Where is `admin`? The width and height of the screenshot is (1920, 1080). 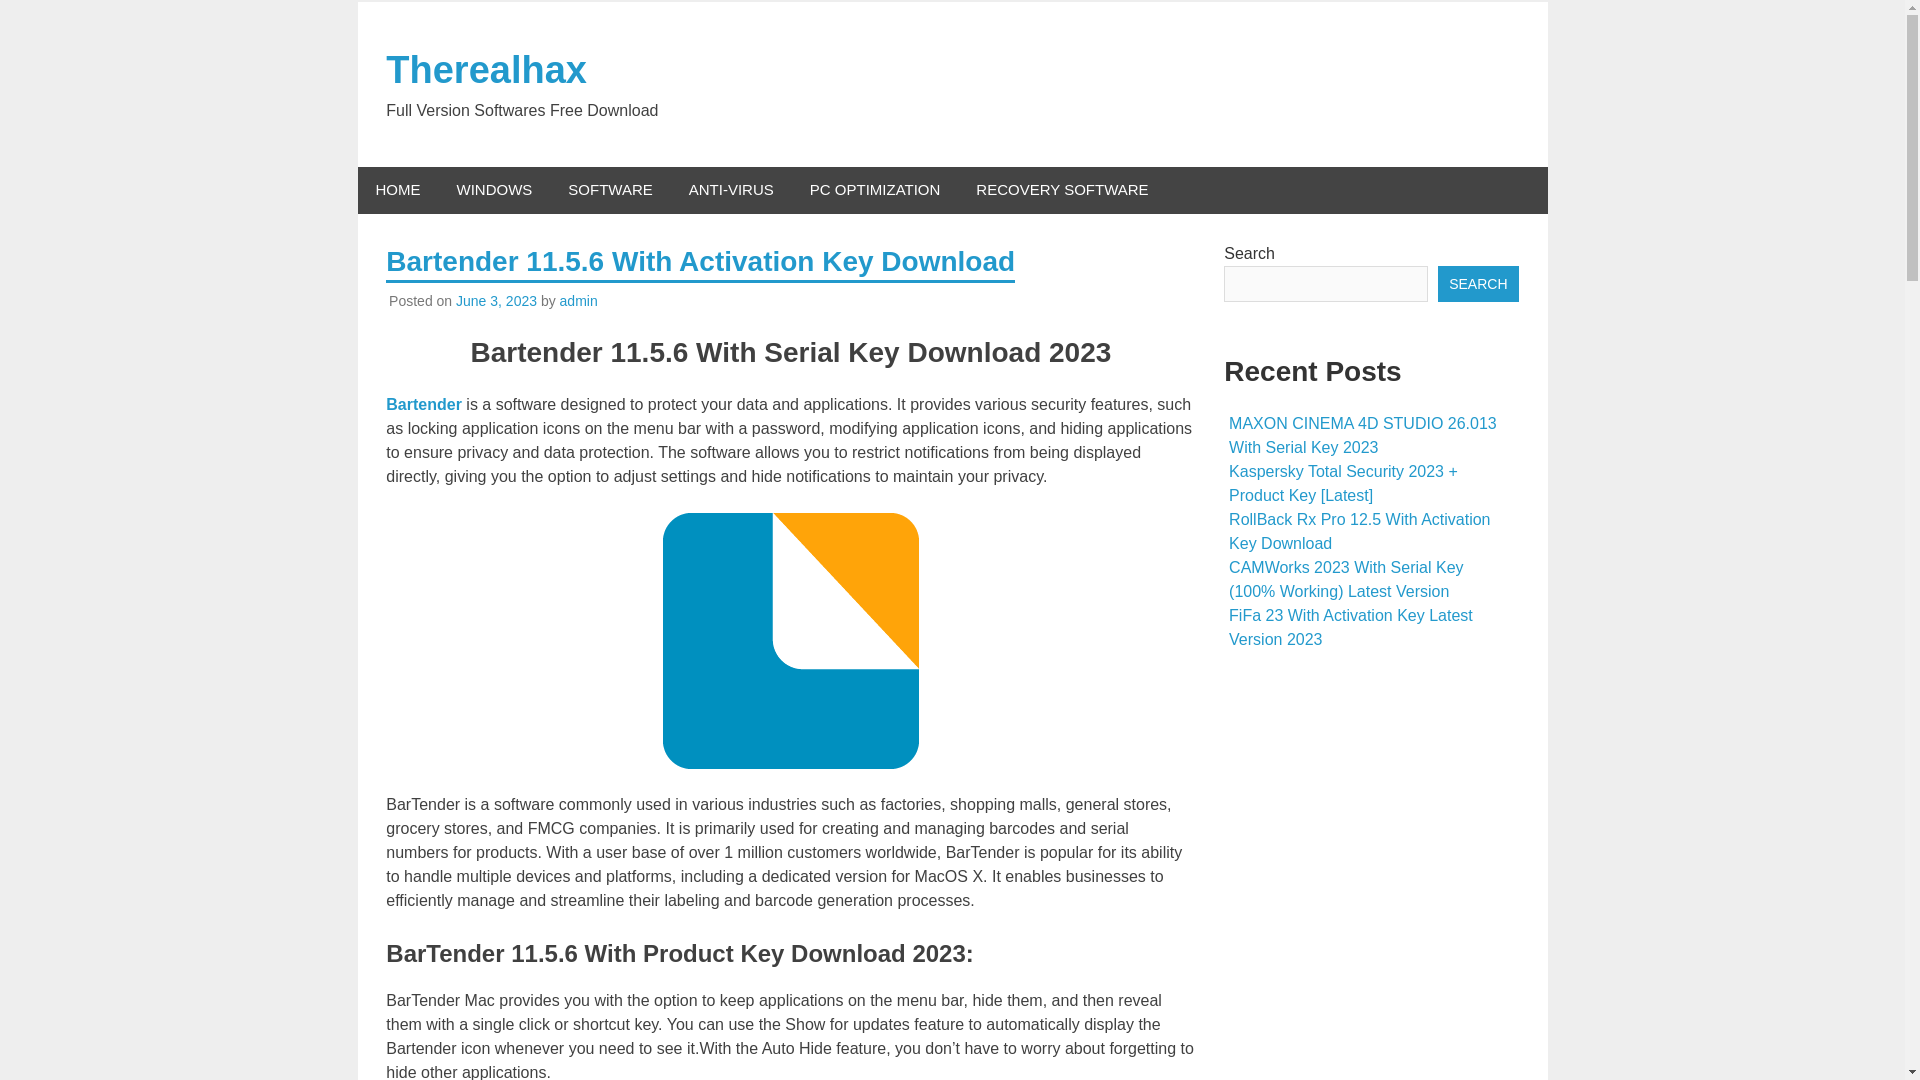 admin is located at coordinates (578, 300).